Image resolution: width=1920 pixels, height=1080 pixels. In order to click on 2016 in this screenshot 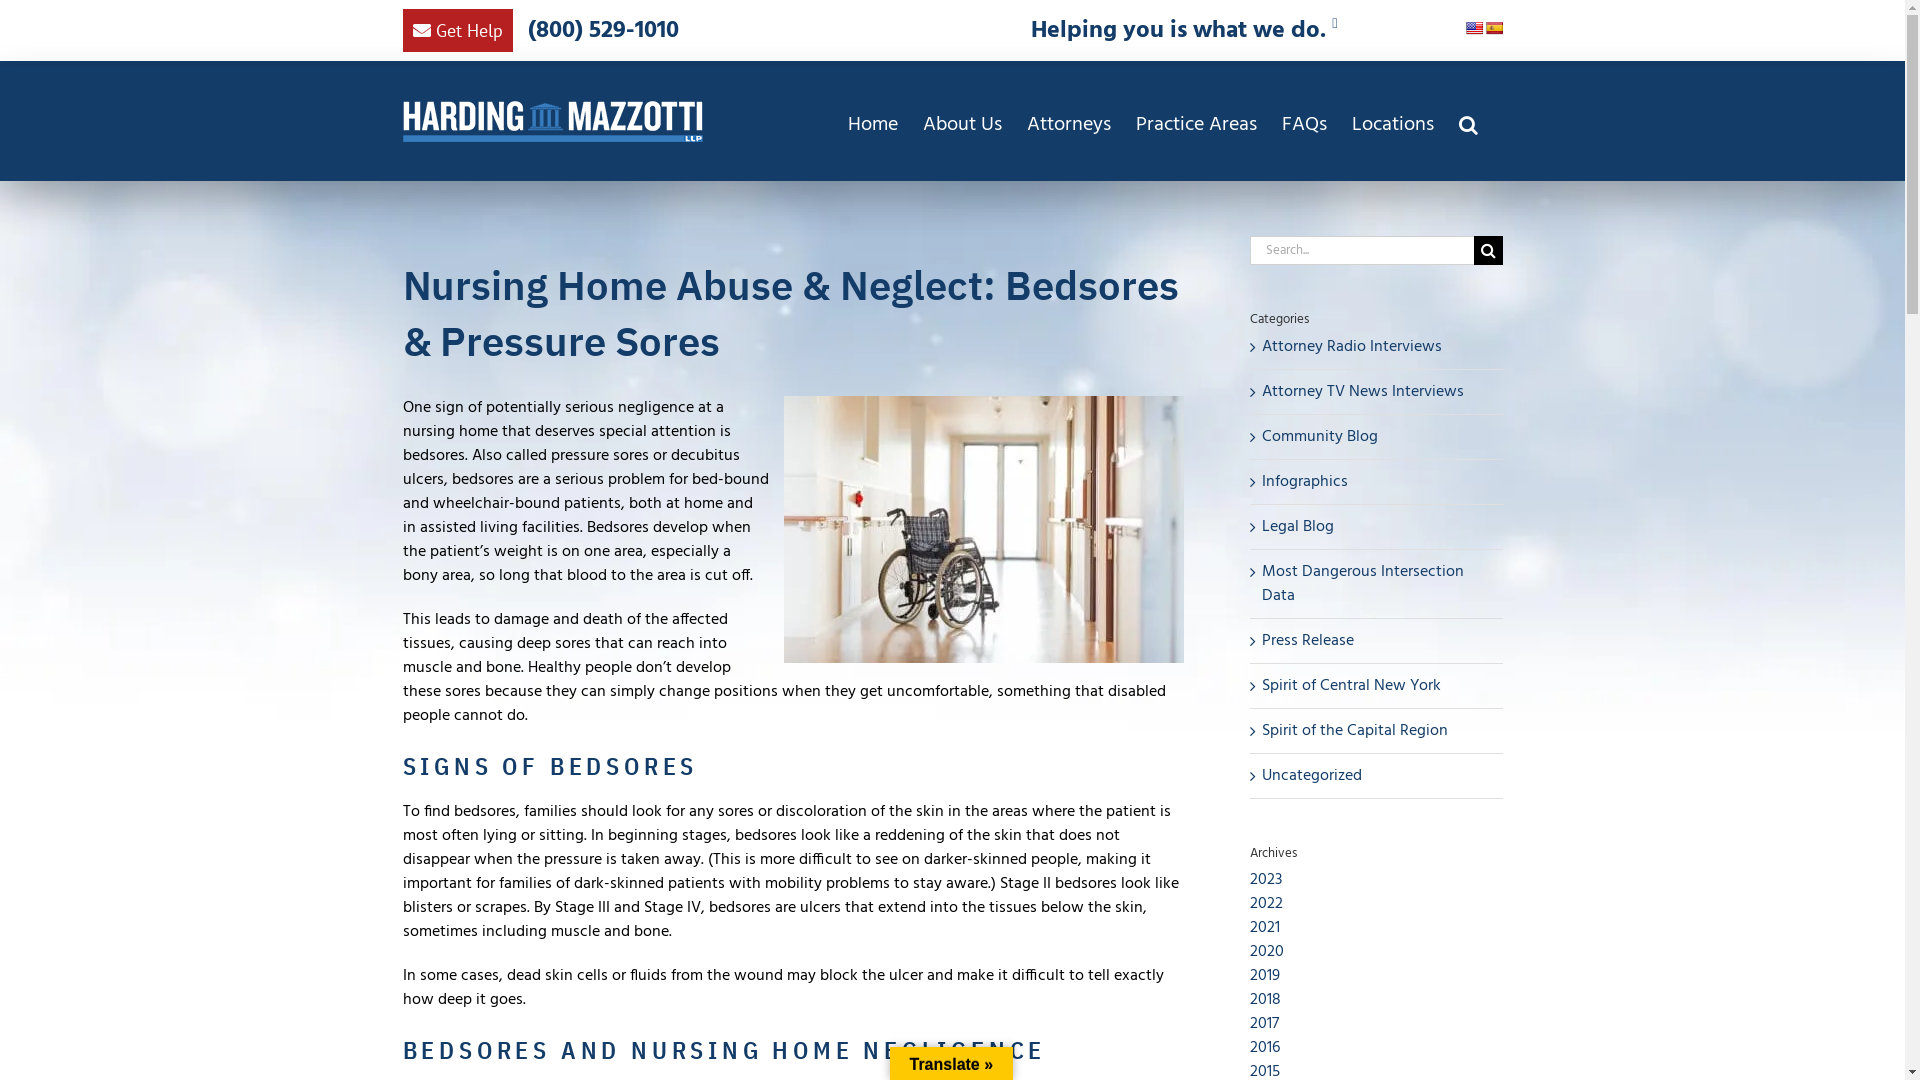, I will do `click(1265, 1048)`.